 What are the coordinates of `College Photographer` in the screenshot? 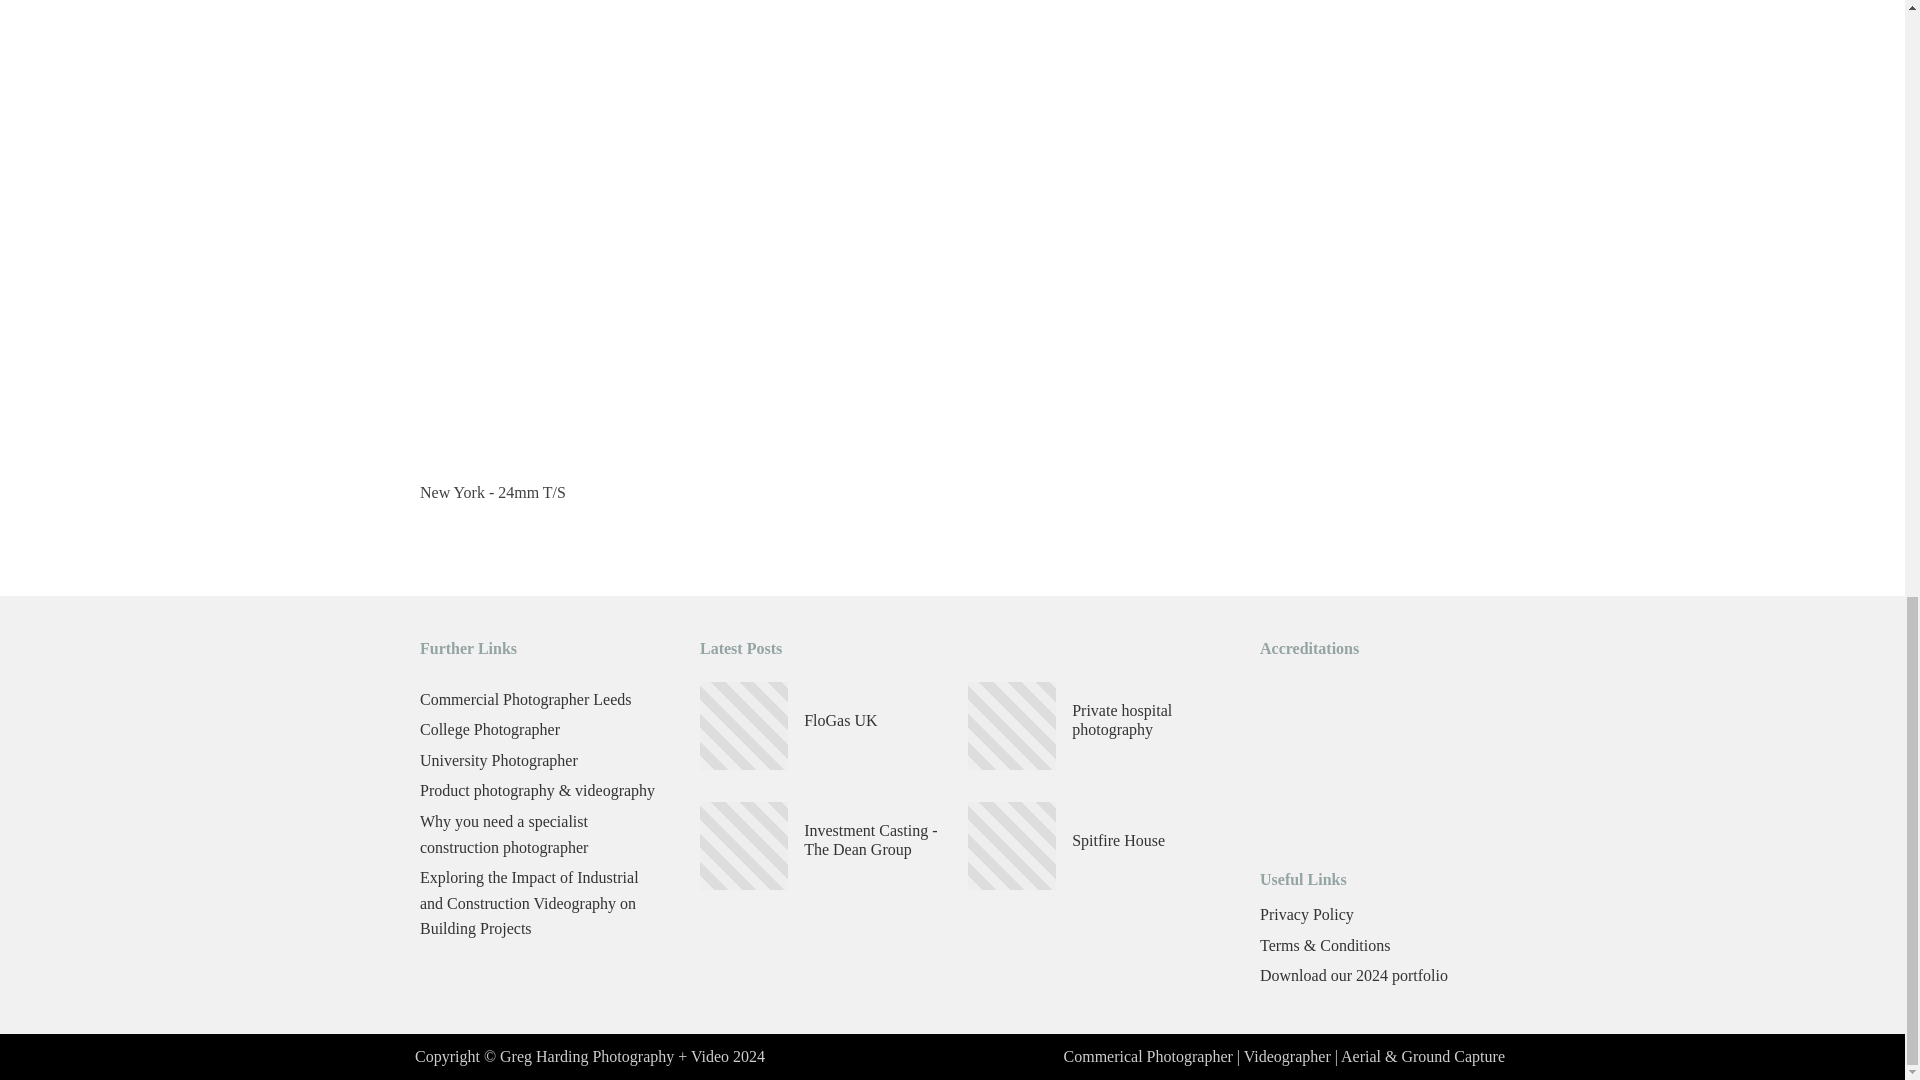 It's located at (540, 732).